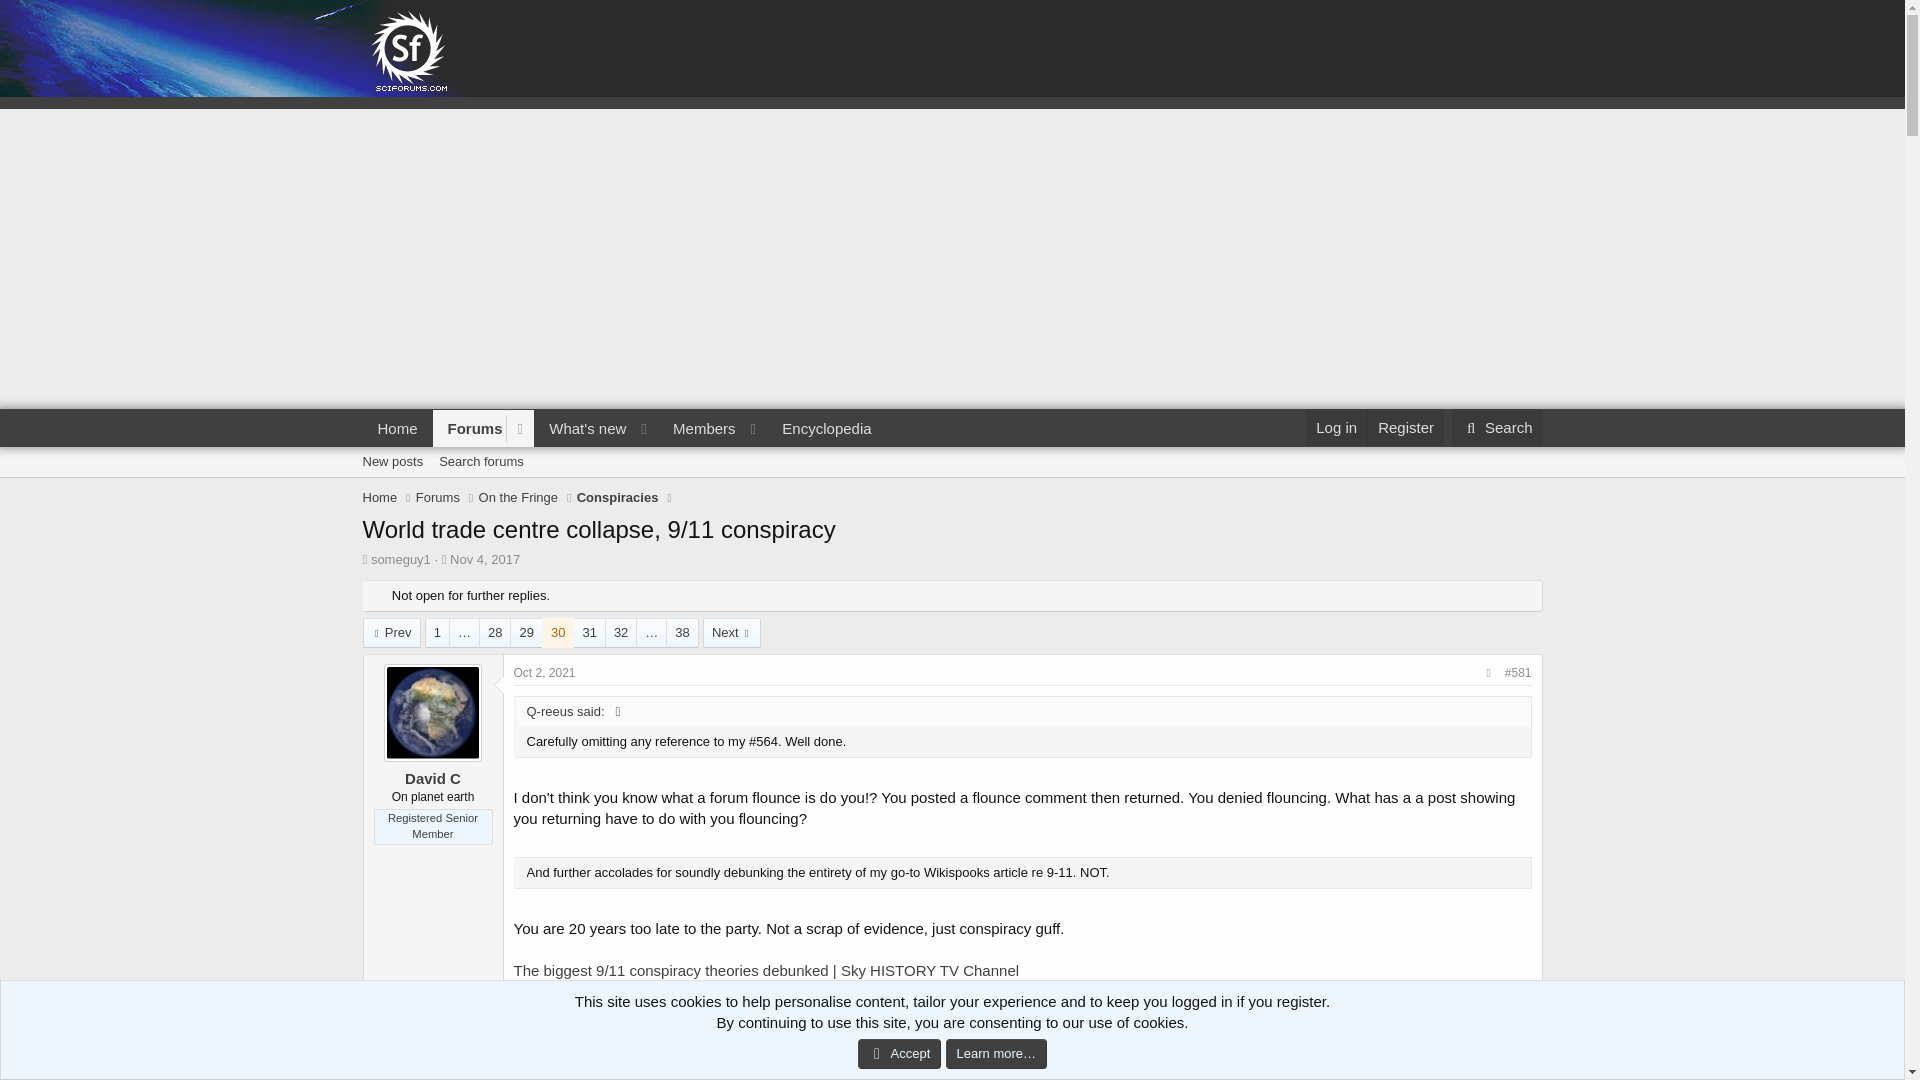 The image size is (1920, 1080). What do you see at coordinates (826, 428) in the screenshot?
I see `Advertisement` at bounding box center [826, 428].